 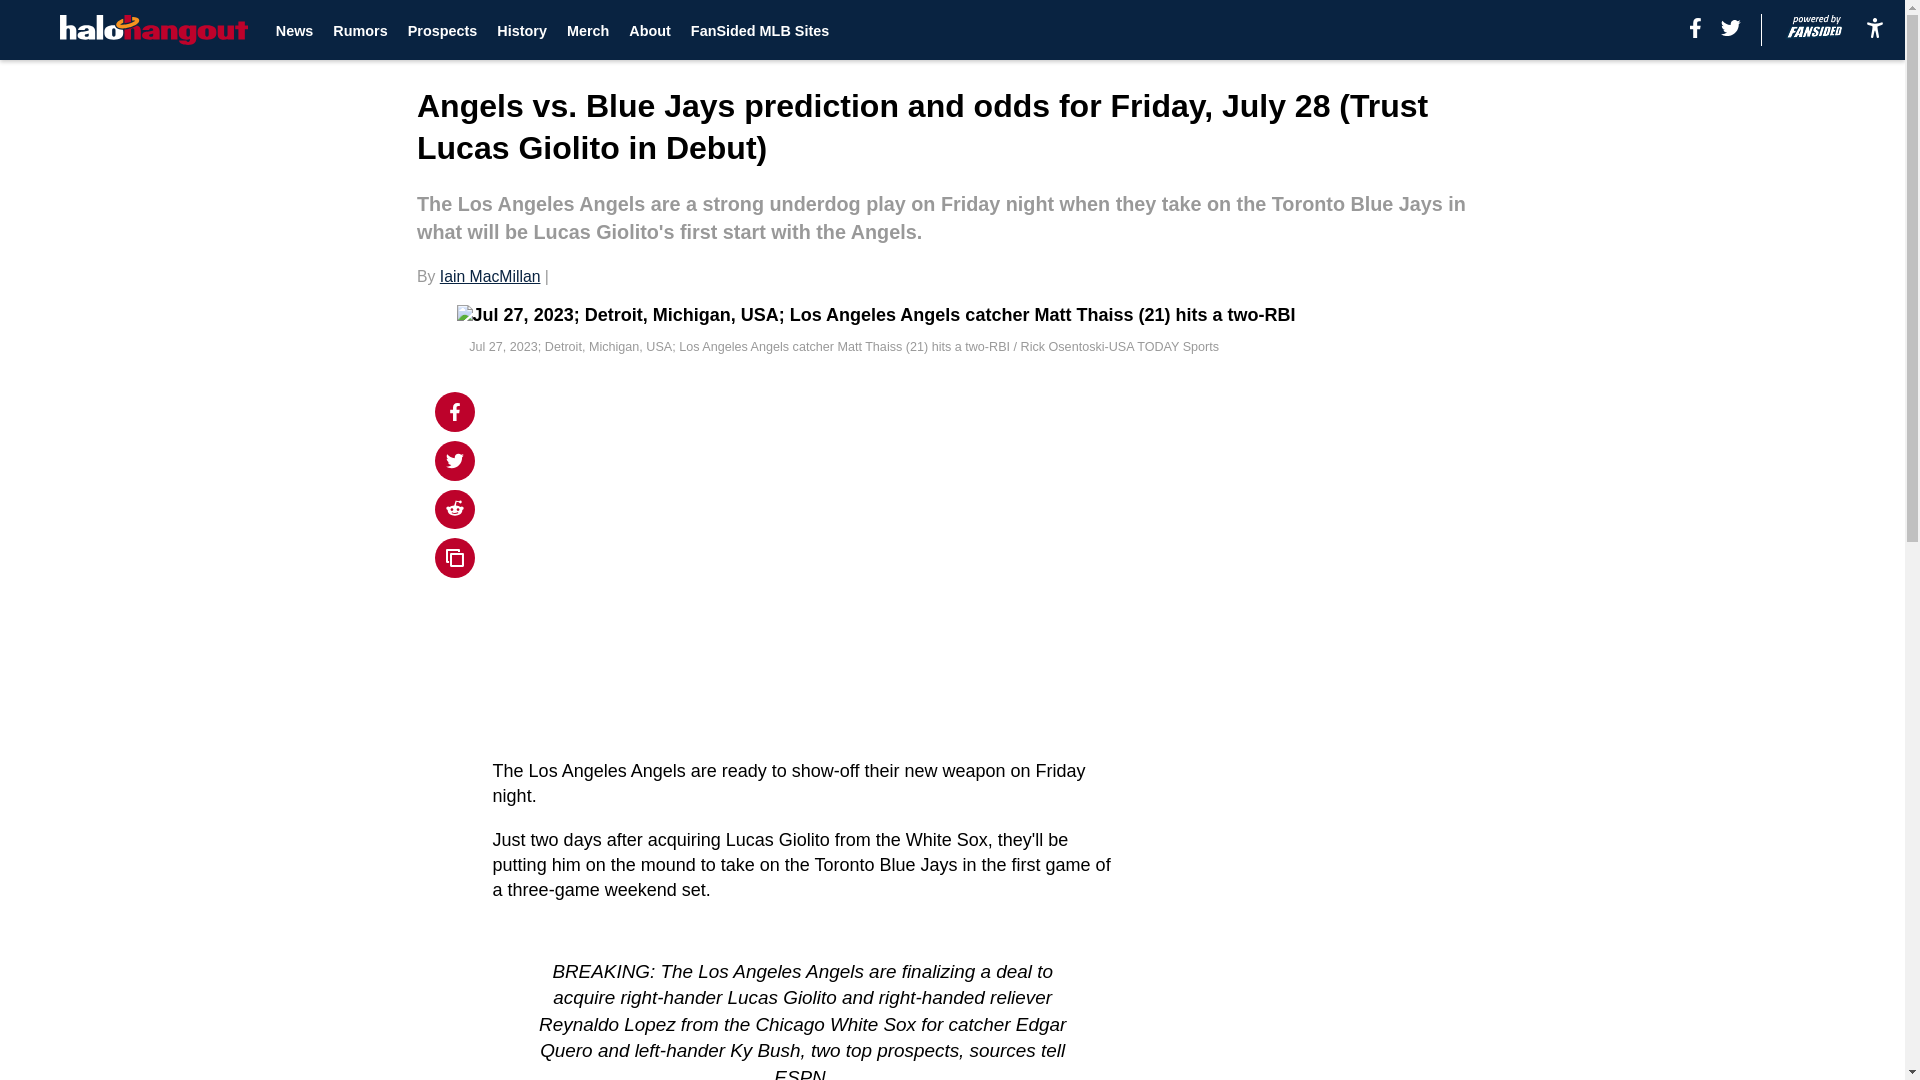 I want to click on Prospects, so click(x=442, y=30).